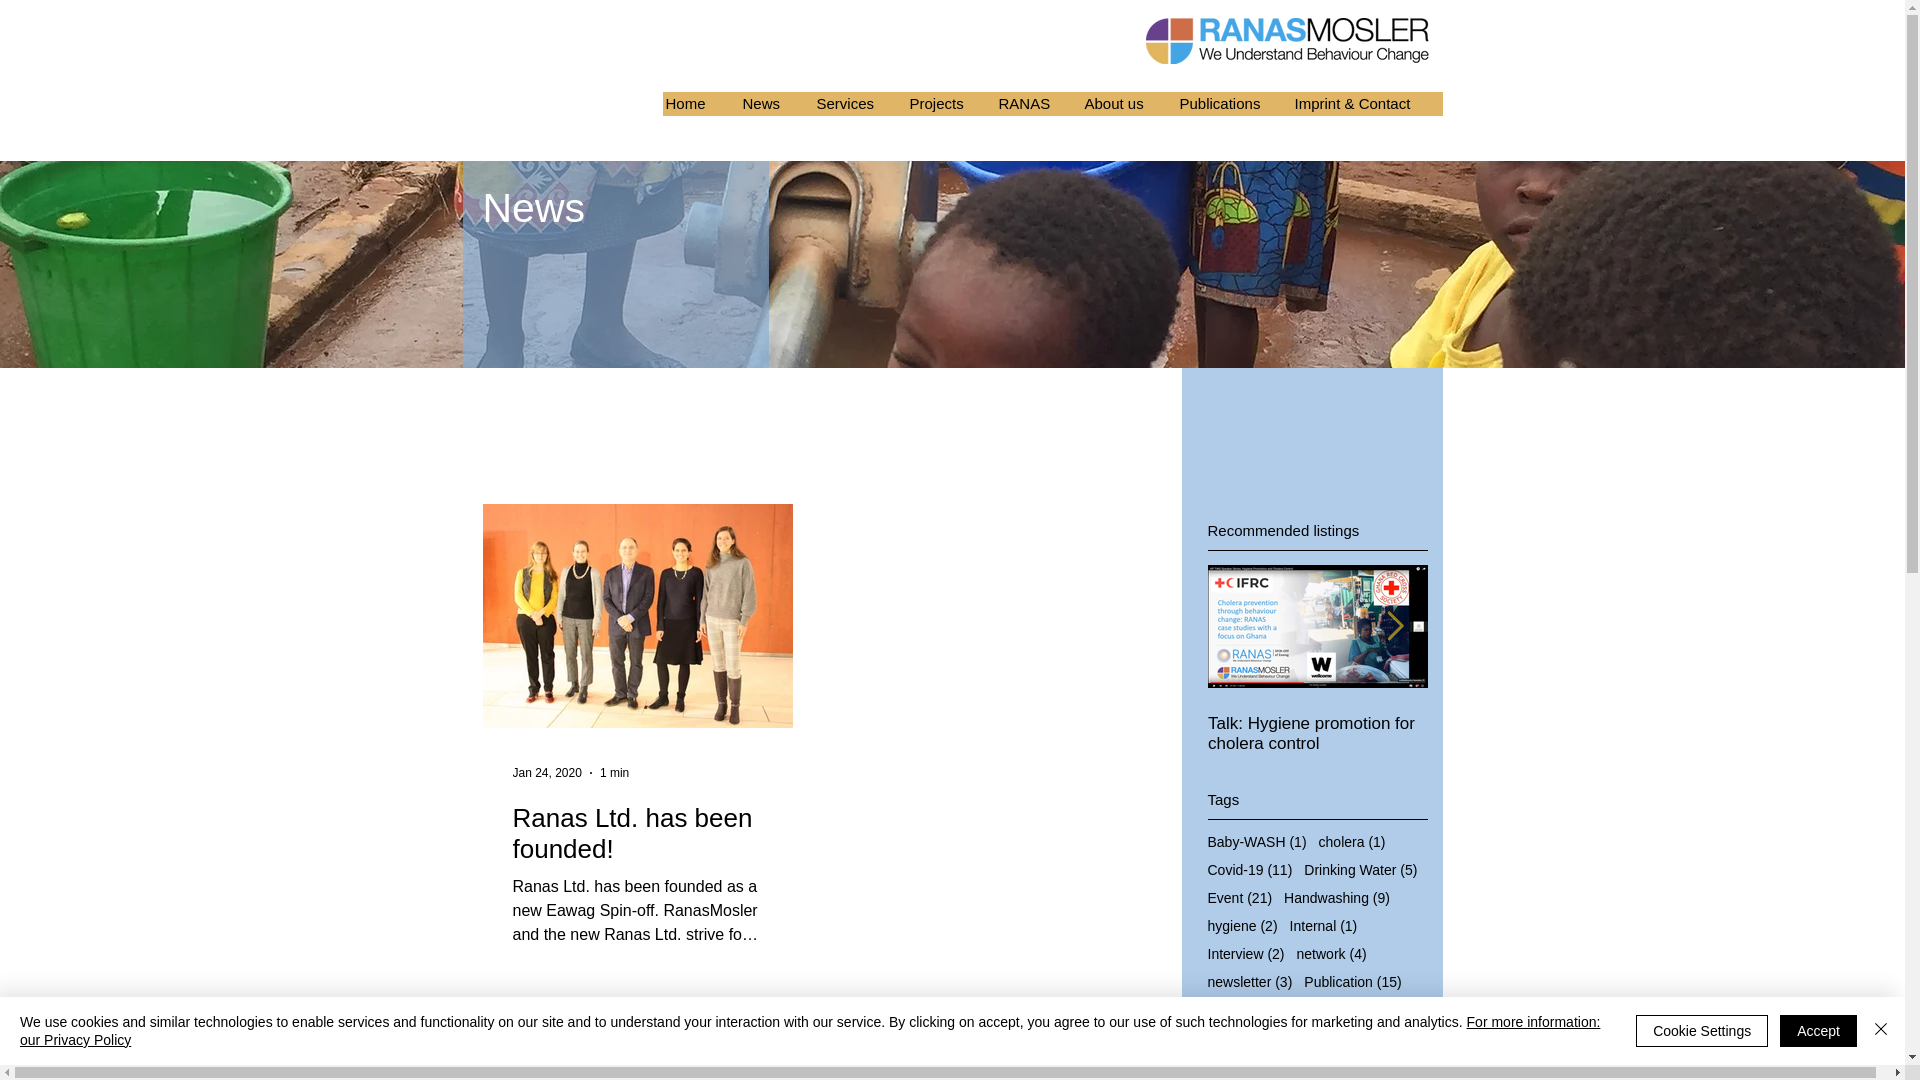  What do you see at coordinates (1232, 103) in the screenshot?
I see `Publications` at bounding box center [1232, 103].